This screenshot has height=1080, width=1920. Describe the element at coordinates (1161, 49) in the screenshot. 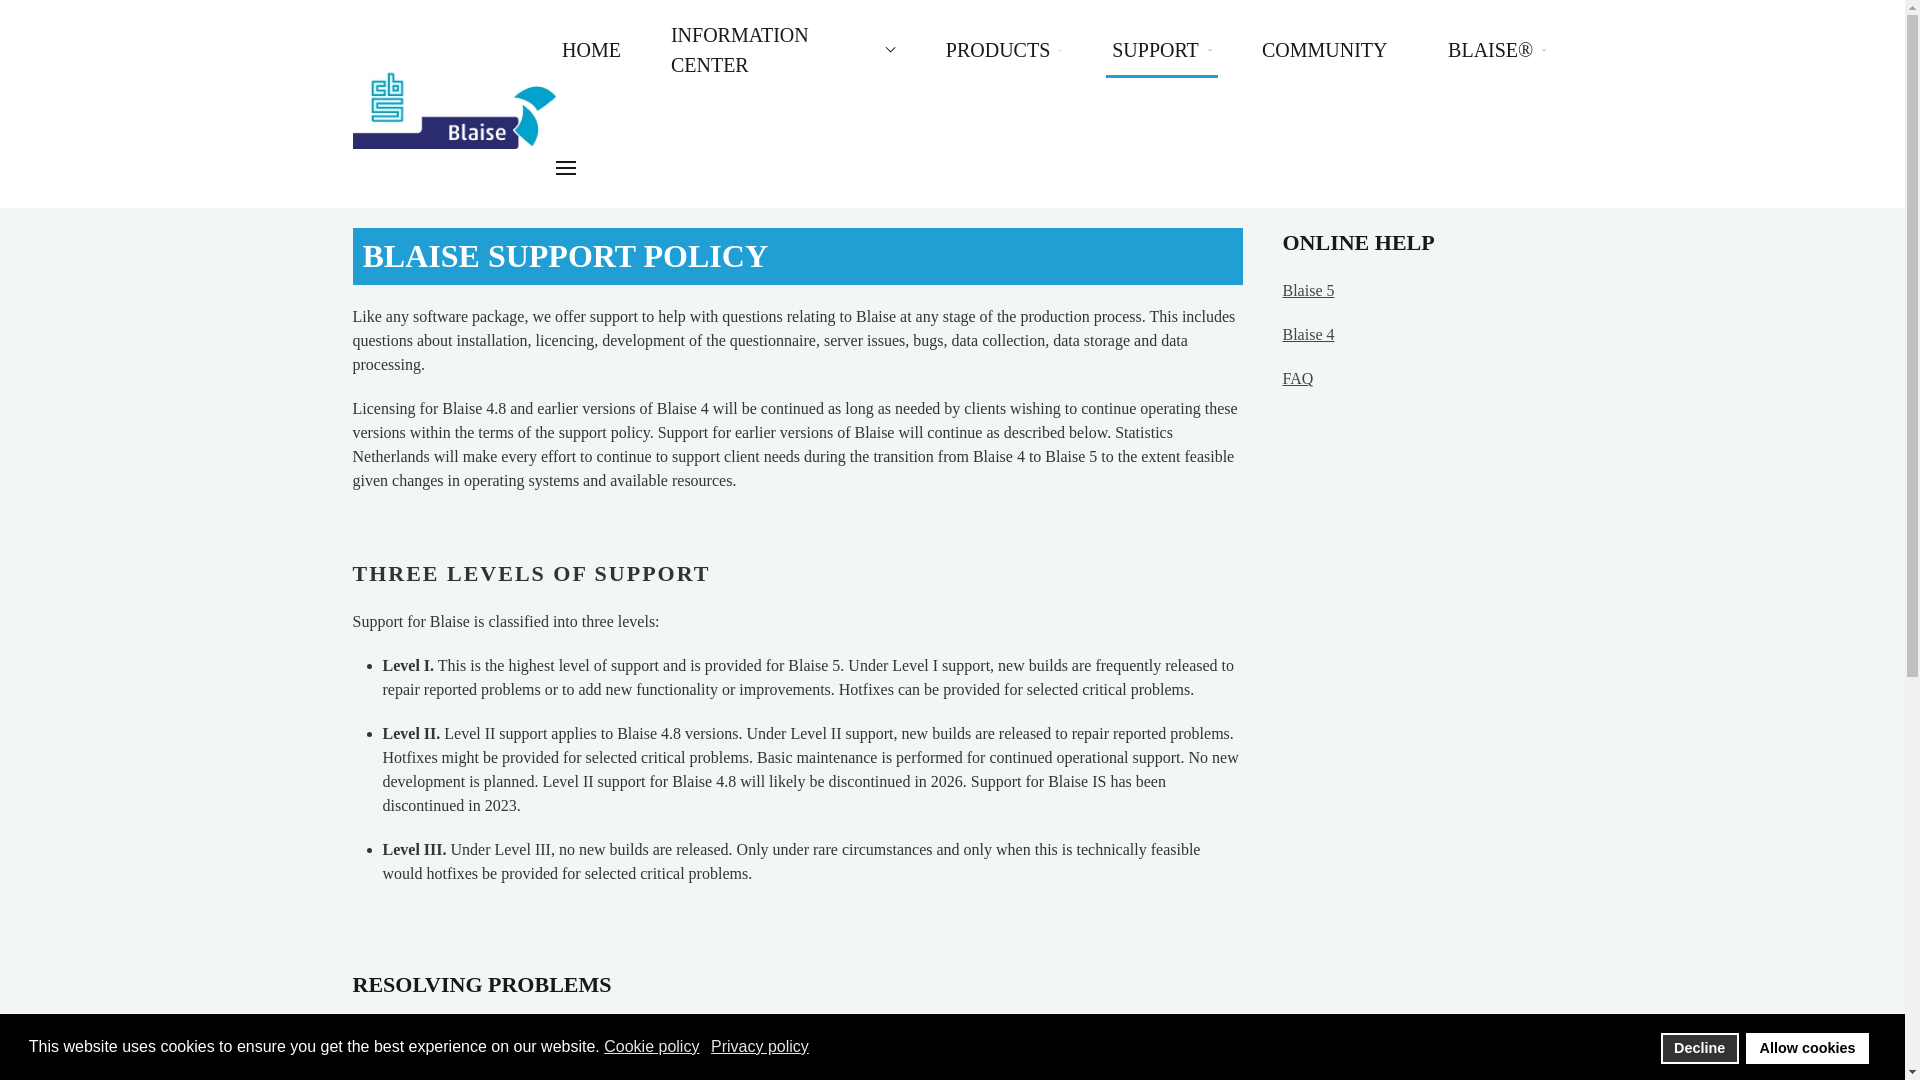

I see `SUPPORT` at that location.